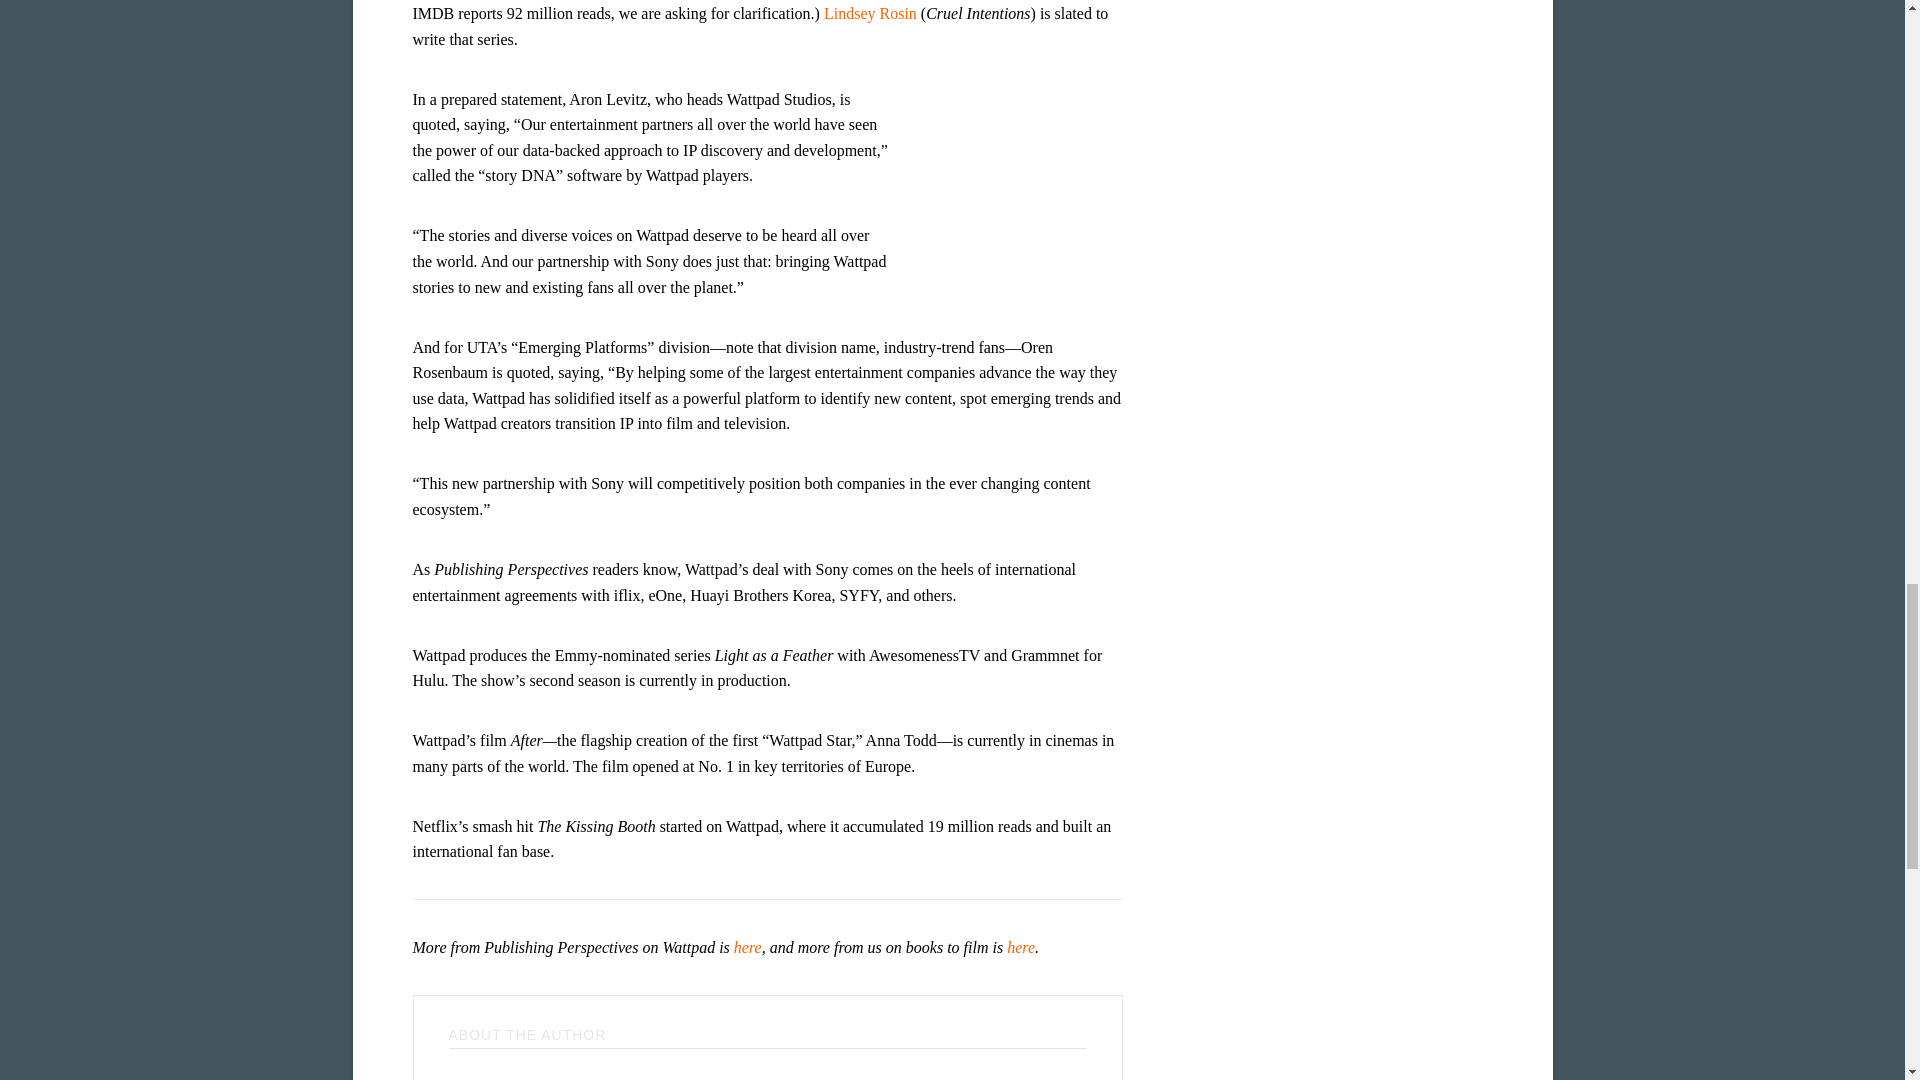 The width and height of the screenshot is (1920, 1080). What do you see at coordinates (870, 13) in the screenshot?
I see `Lindsey Rosin` at bounding box center [870, 13].